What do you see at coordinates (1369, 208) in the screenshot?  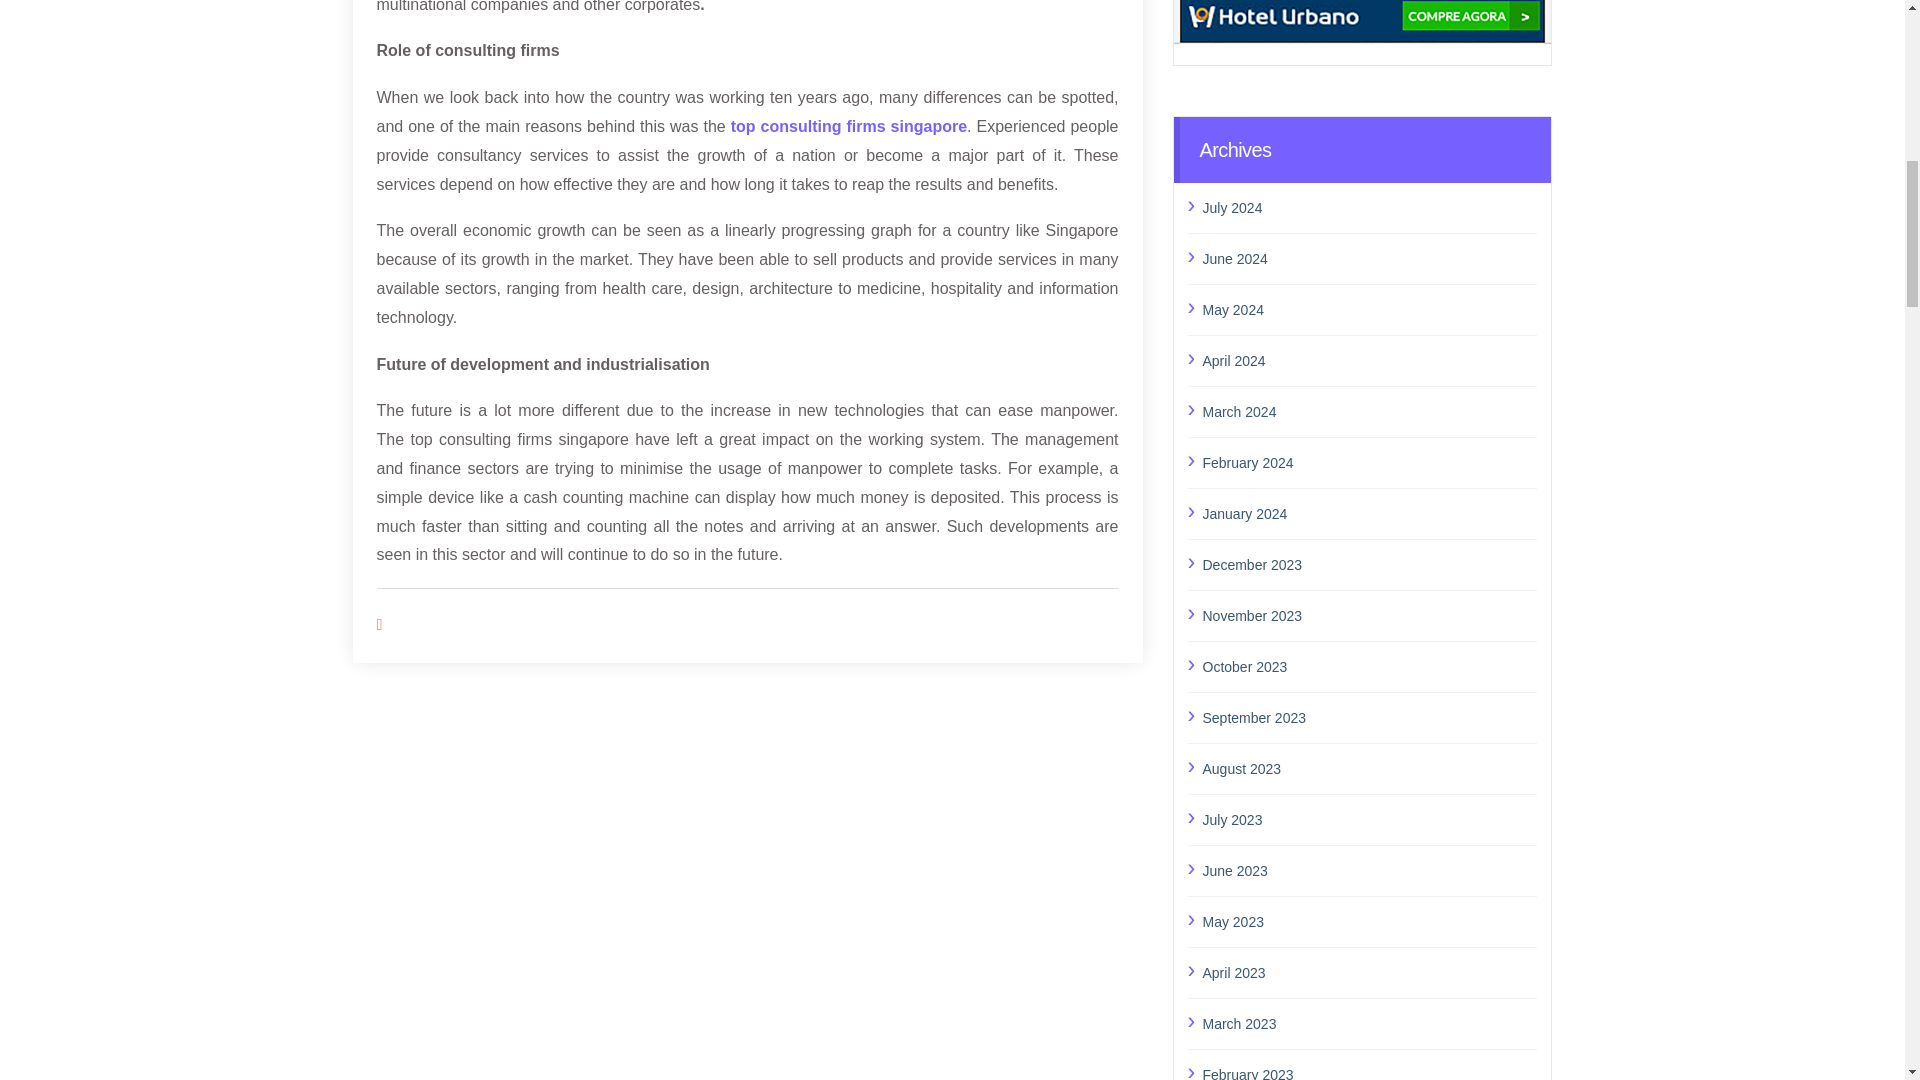 I see `July 2024` at bounding box center [1369, 208].